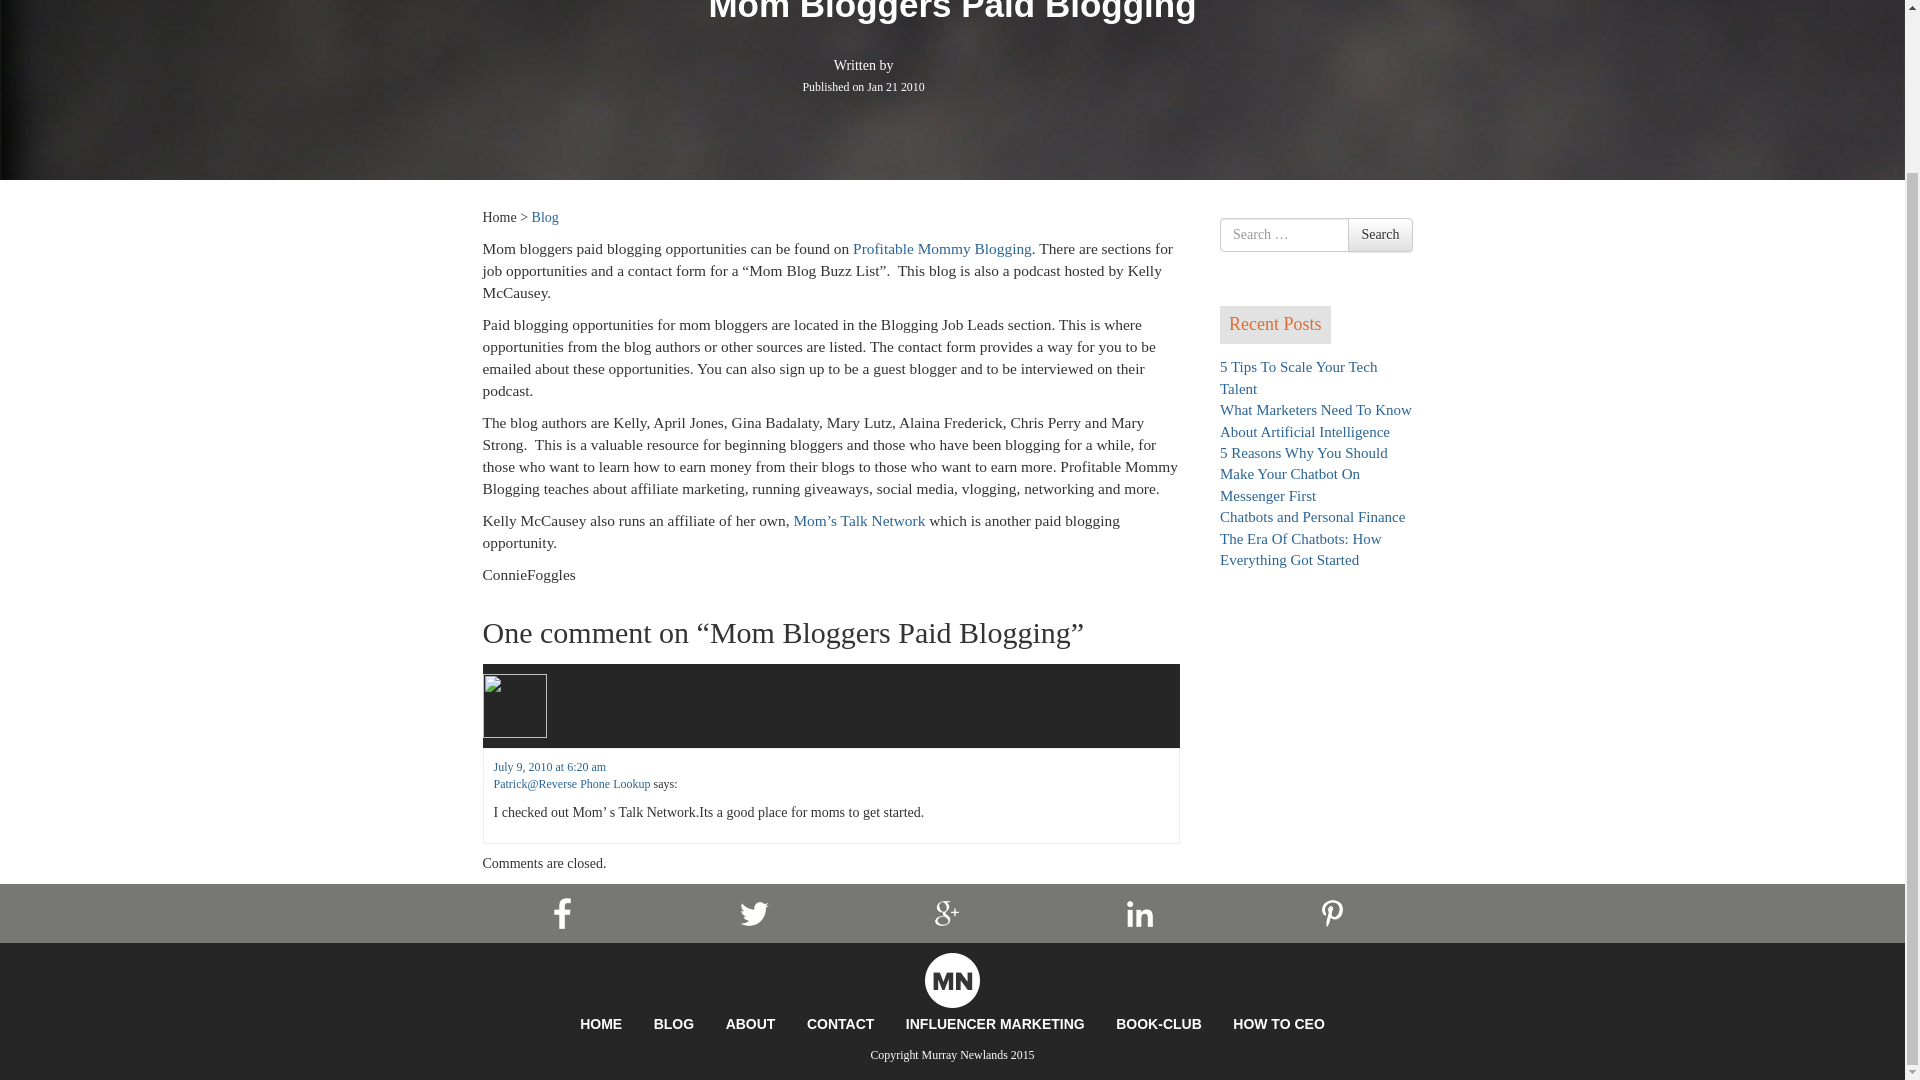 This screenshot has width=1920, height=1080. I want to click on ABOUT, so click(750, 1024).